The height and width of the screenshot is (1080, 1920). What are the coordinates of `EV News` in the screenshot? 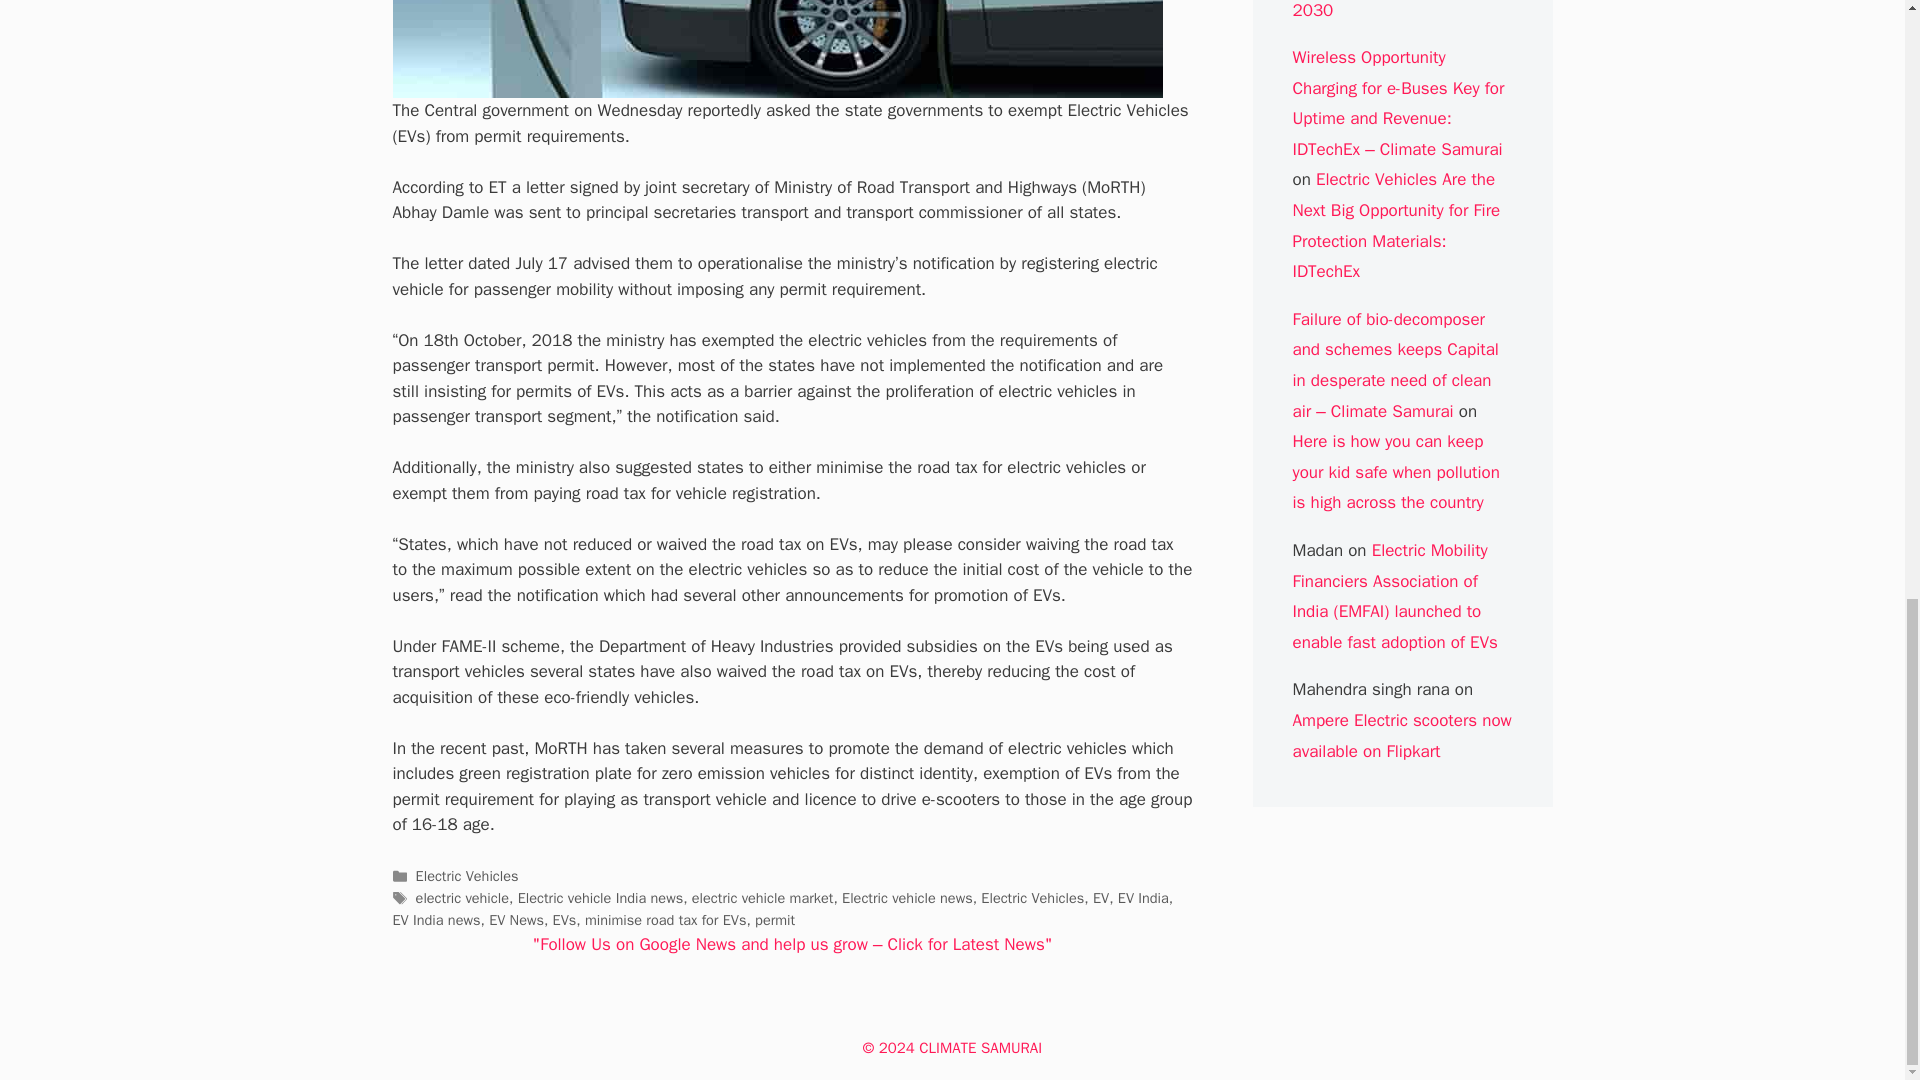 It's located at (516, 920).